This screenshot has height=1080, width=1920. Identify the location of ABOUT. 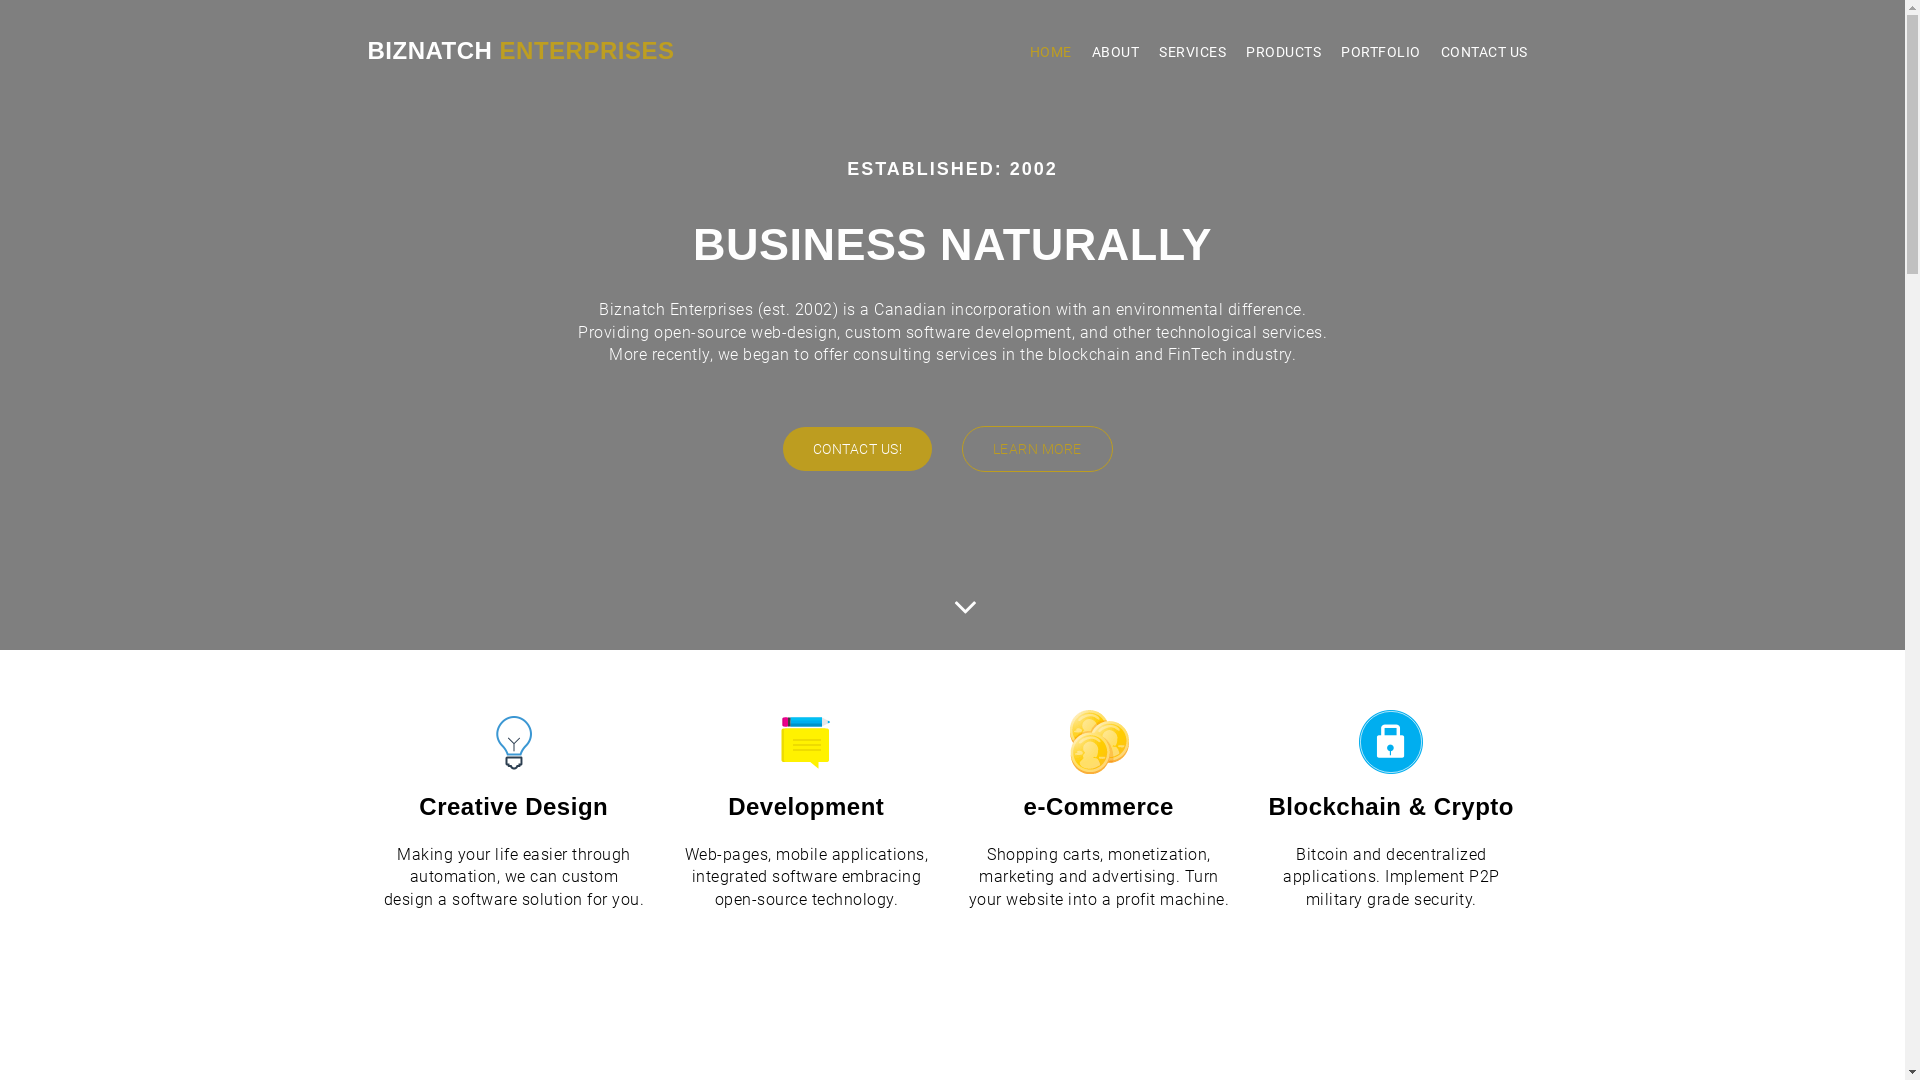
(1116, 52).